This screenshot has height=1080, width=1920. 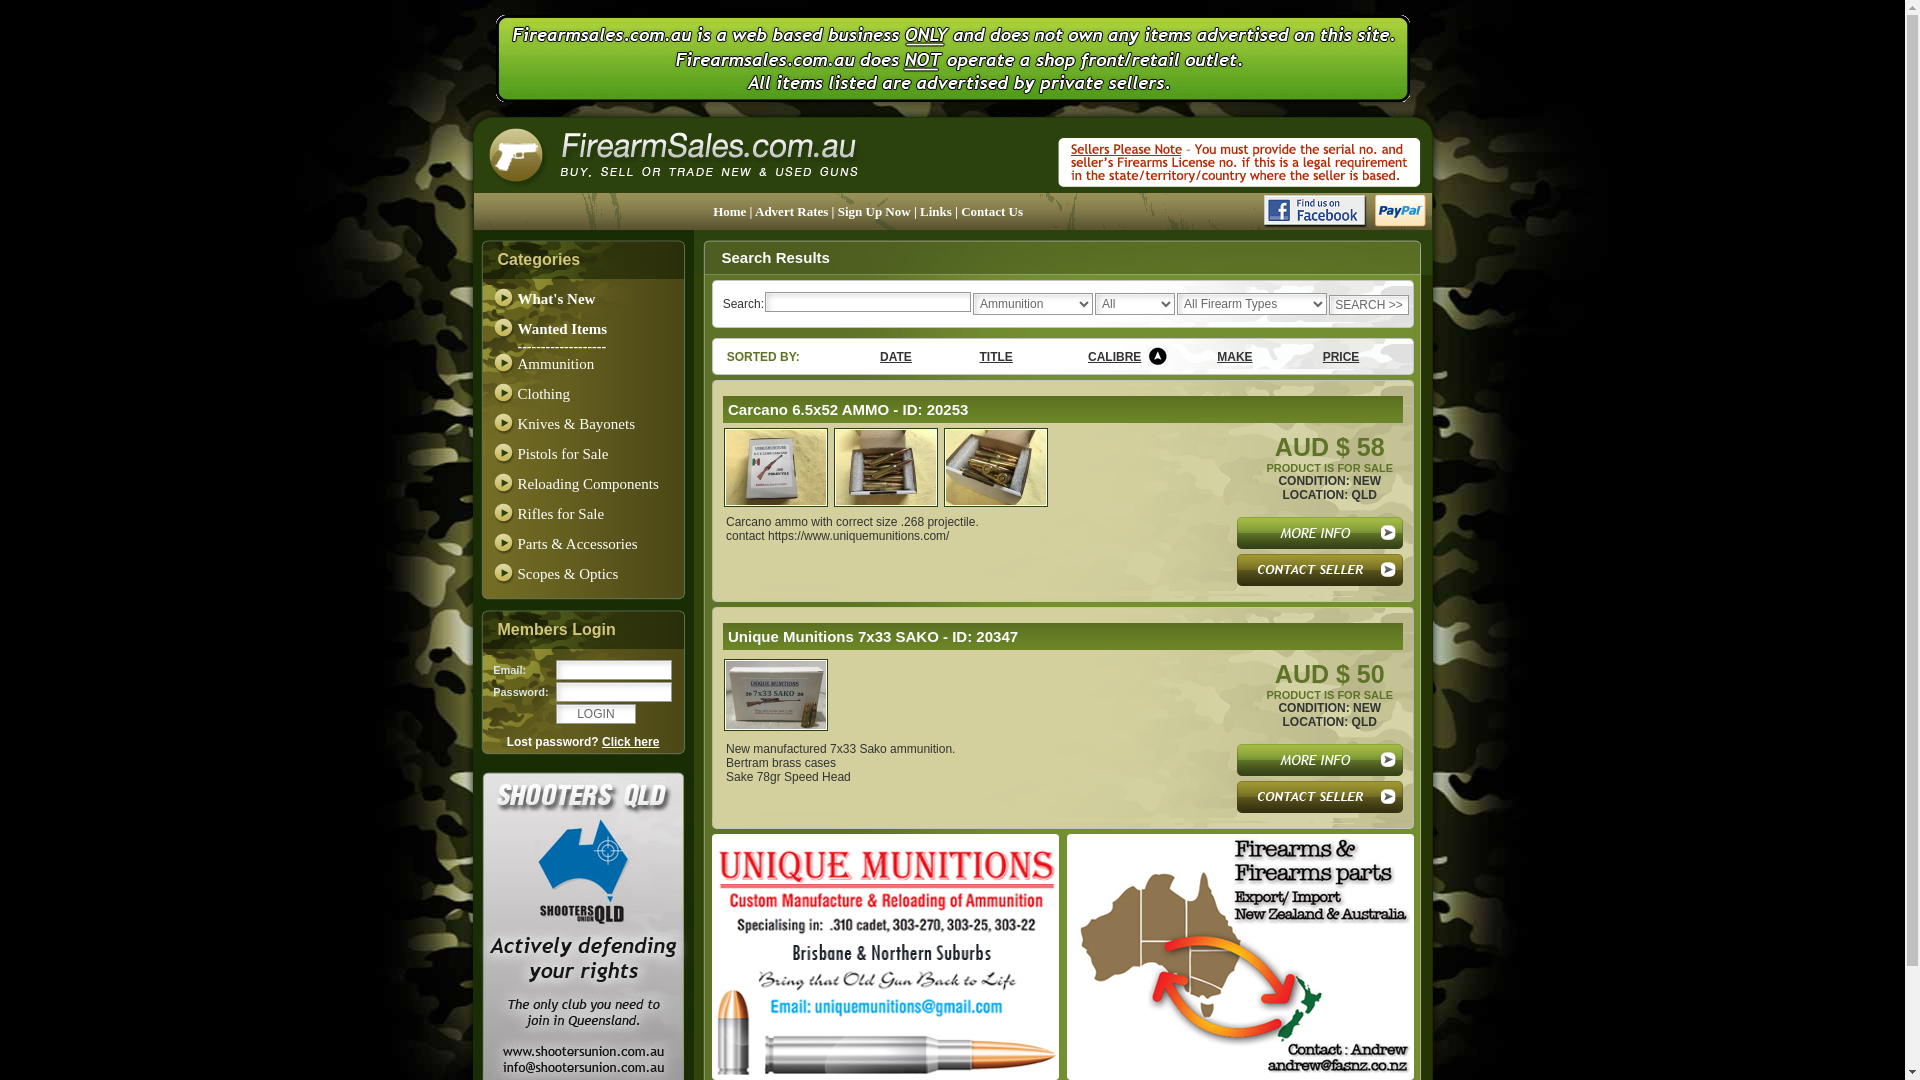 What do you see at coordinates (992, 212) in the screenshot?
I see `Contact Us` at bounding box center [992, 212].